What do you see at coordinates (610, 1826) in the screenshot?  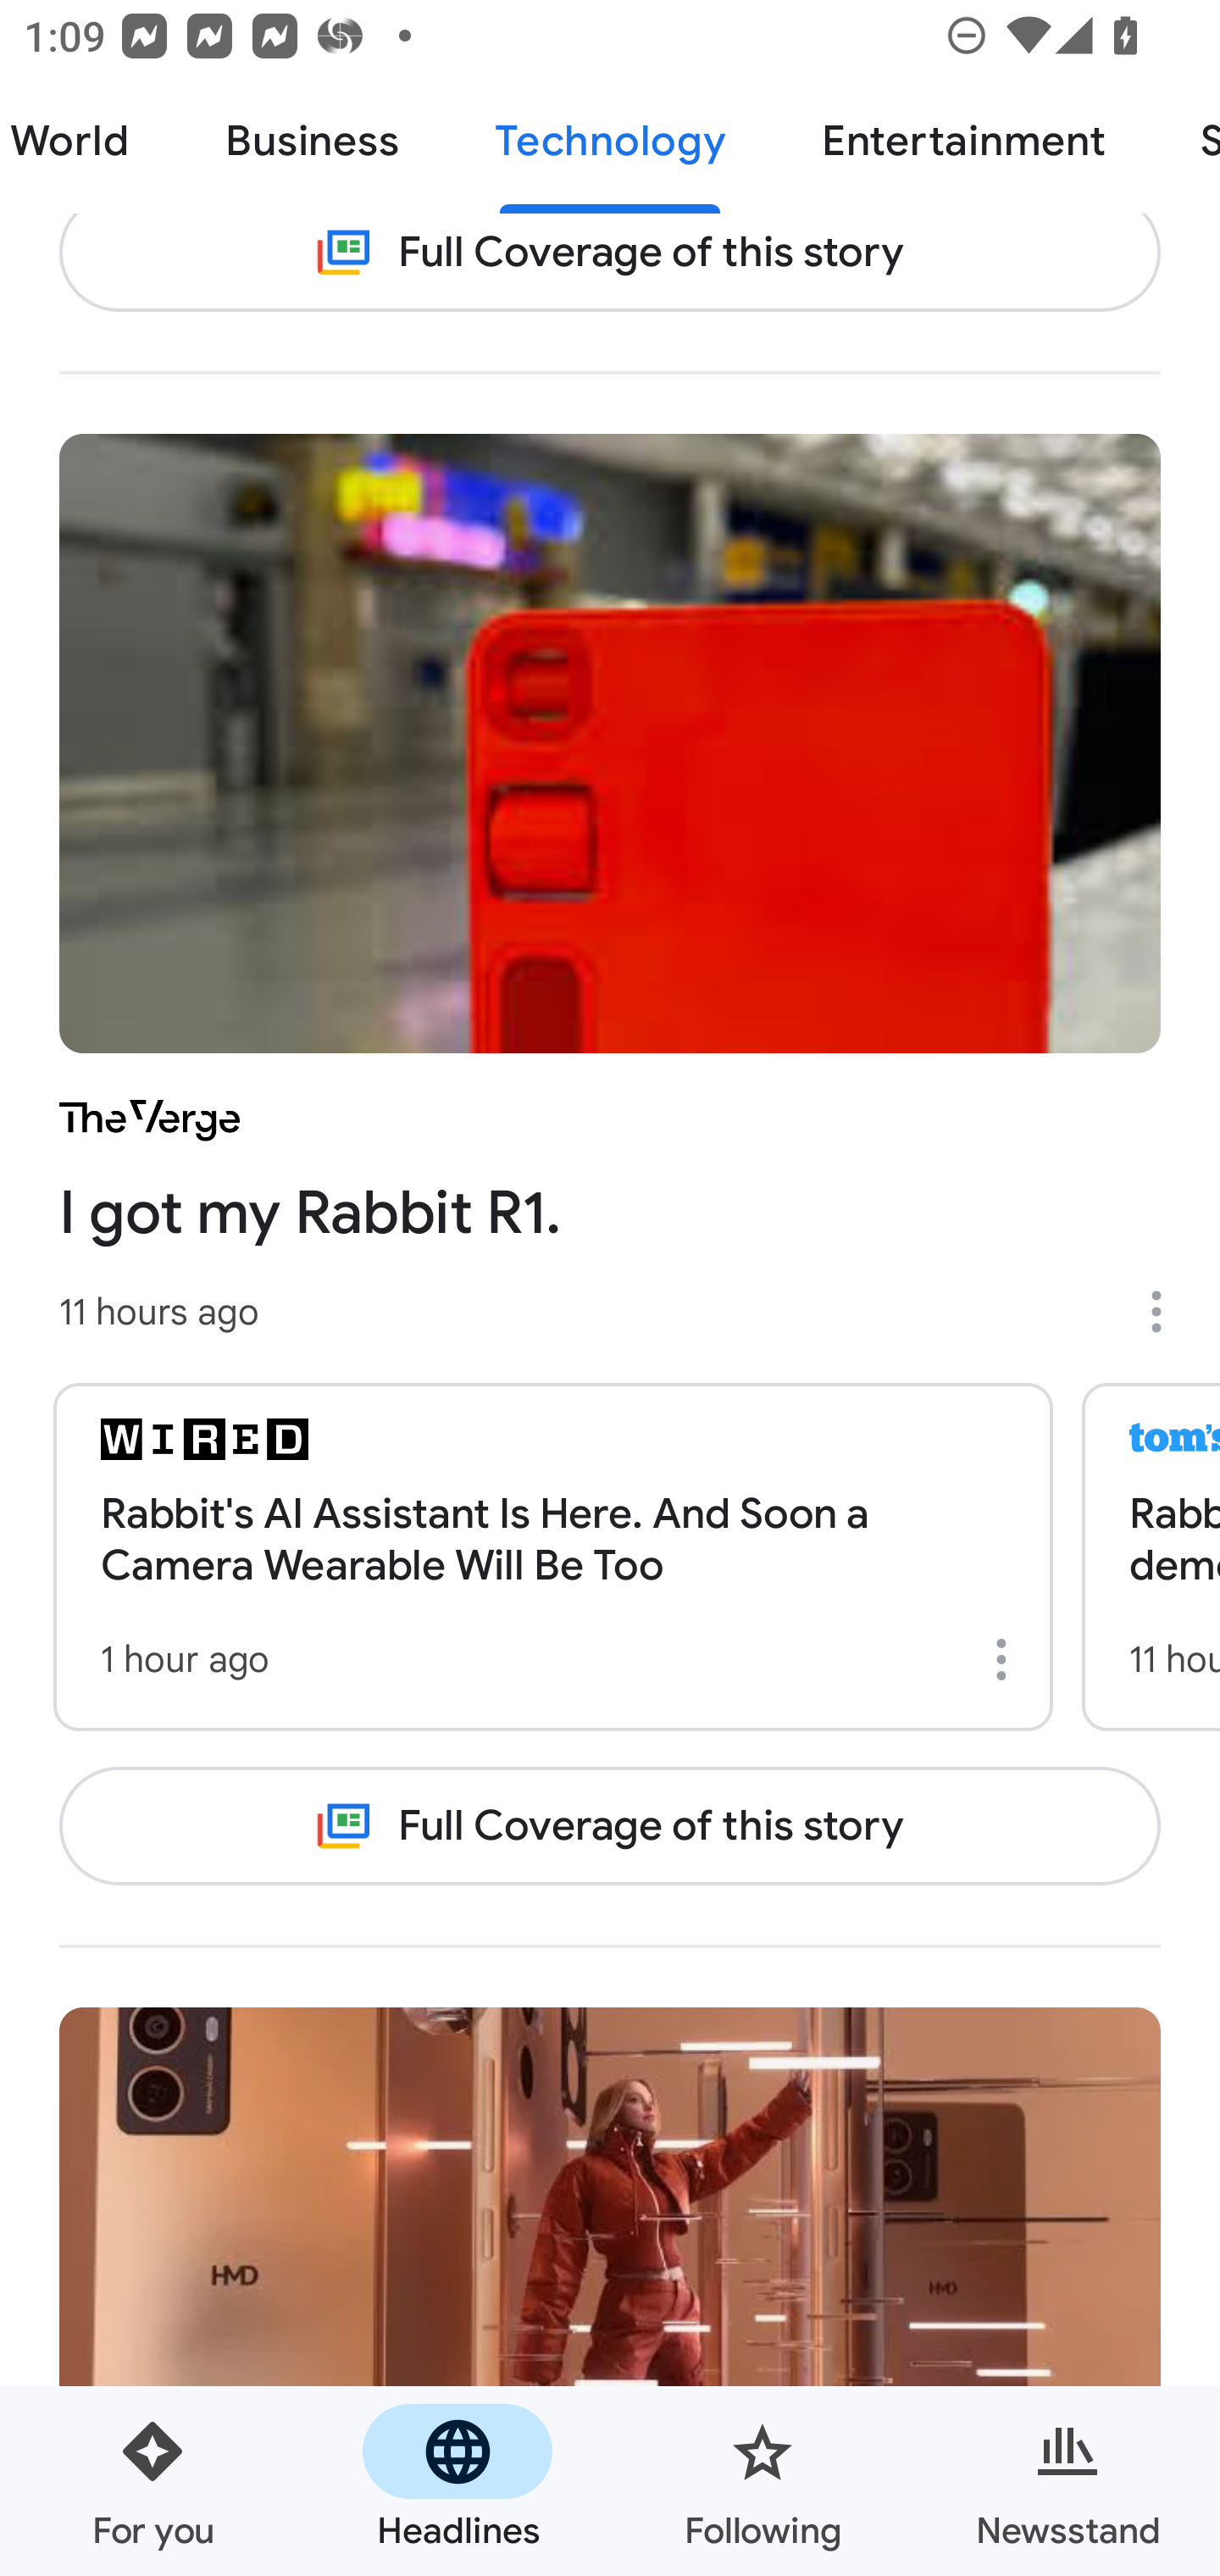 I see `Full Coverage of this story` at bounding box center [610, 1826].